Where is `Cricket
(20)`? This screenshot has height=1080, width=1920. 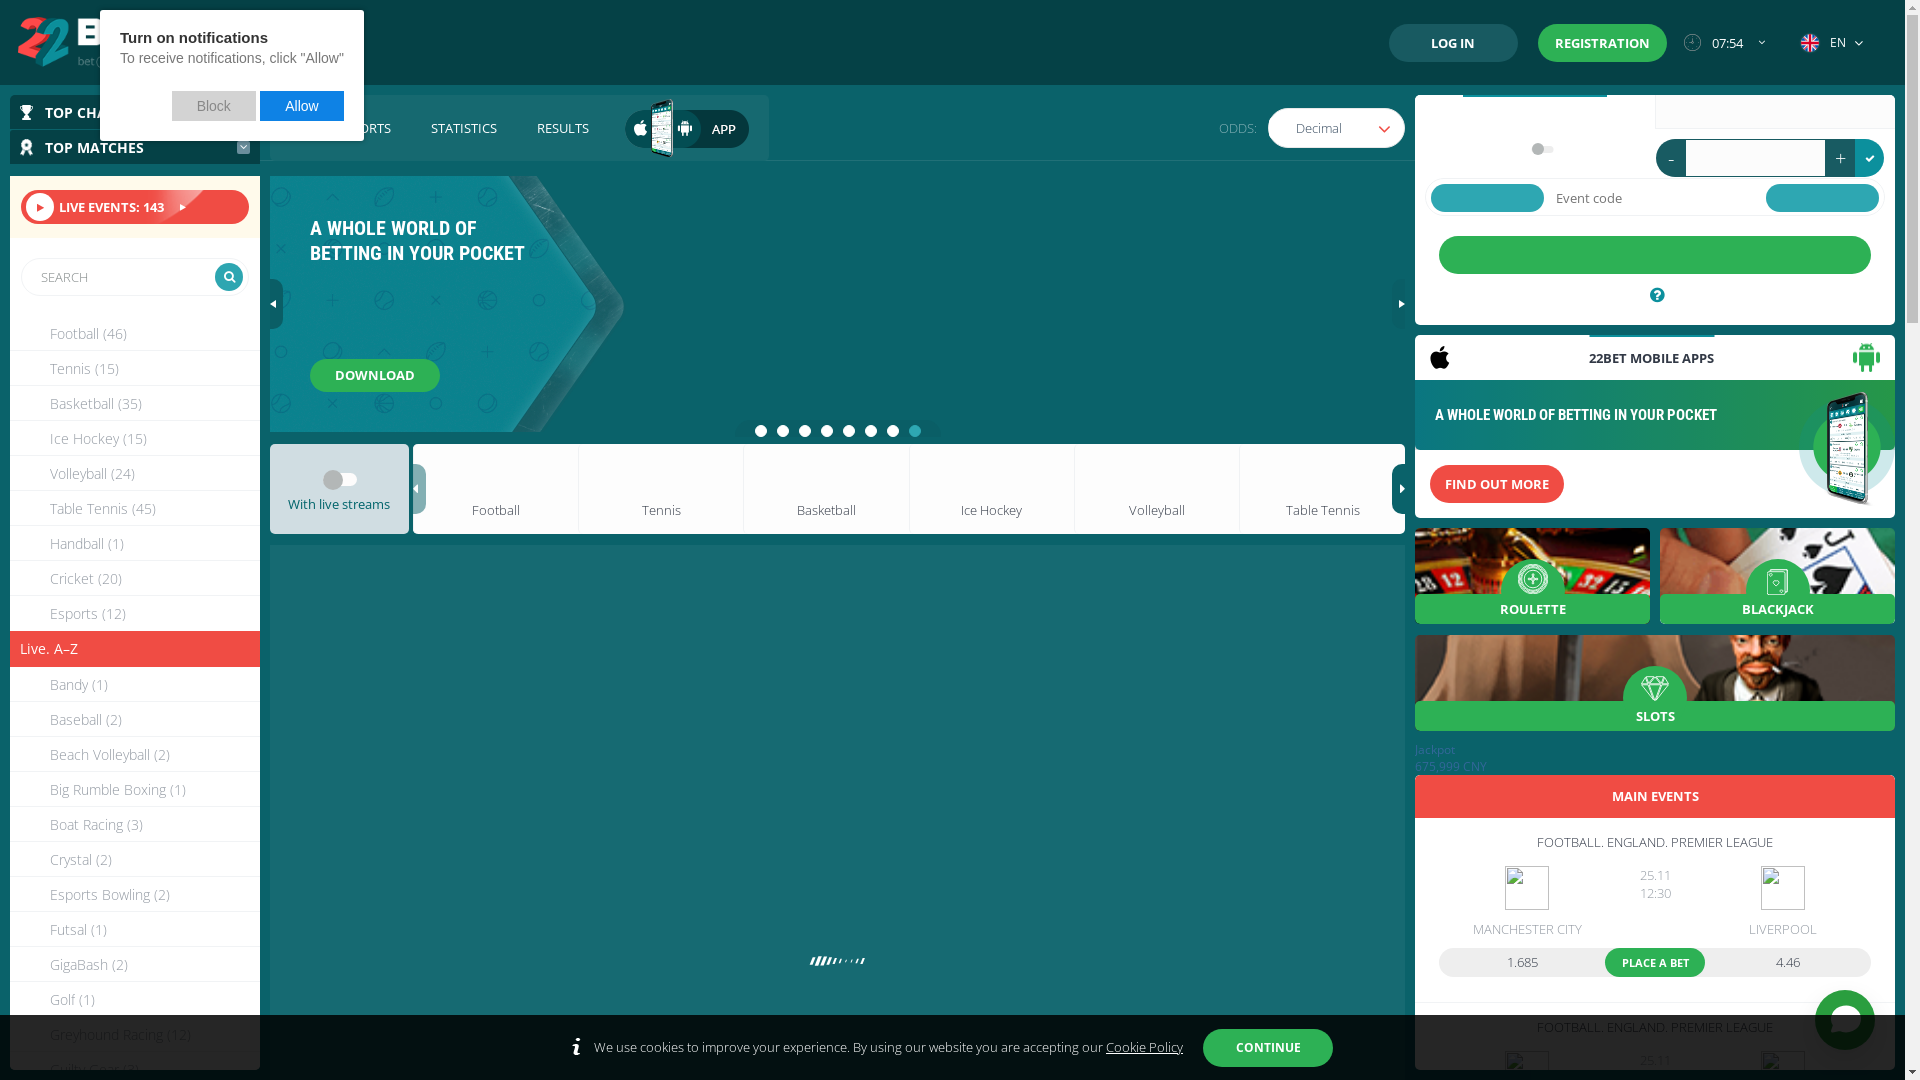
Cricket
(20) is located at coordinates (135, 578).